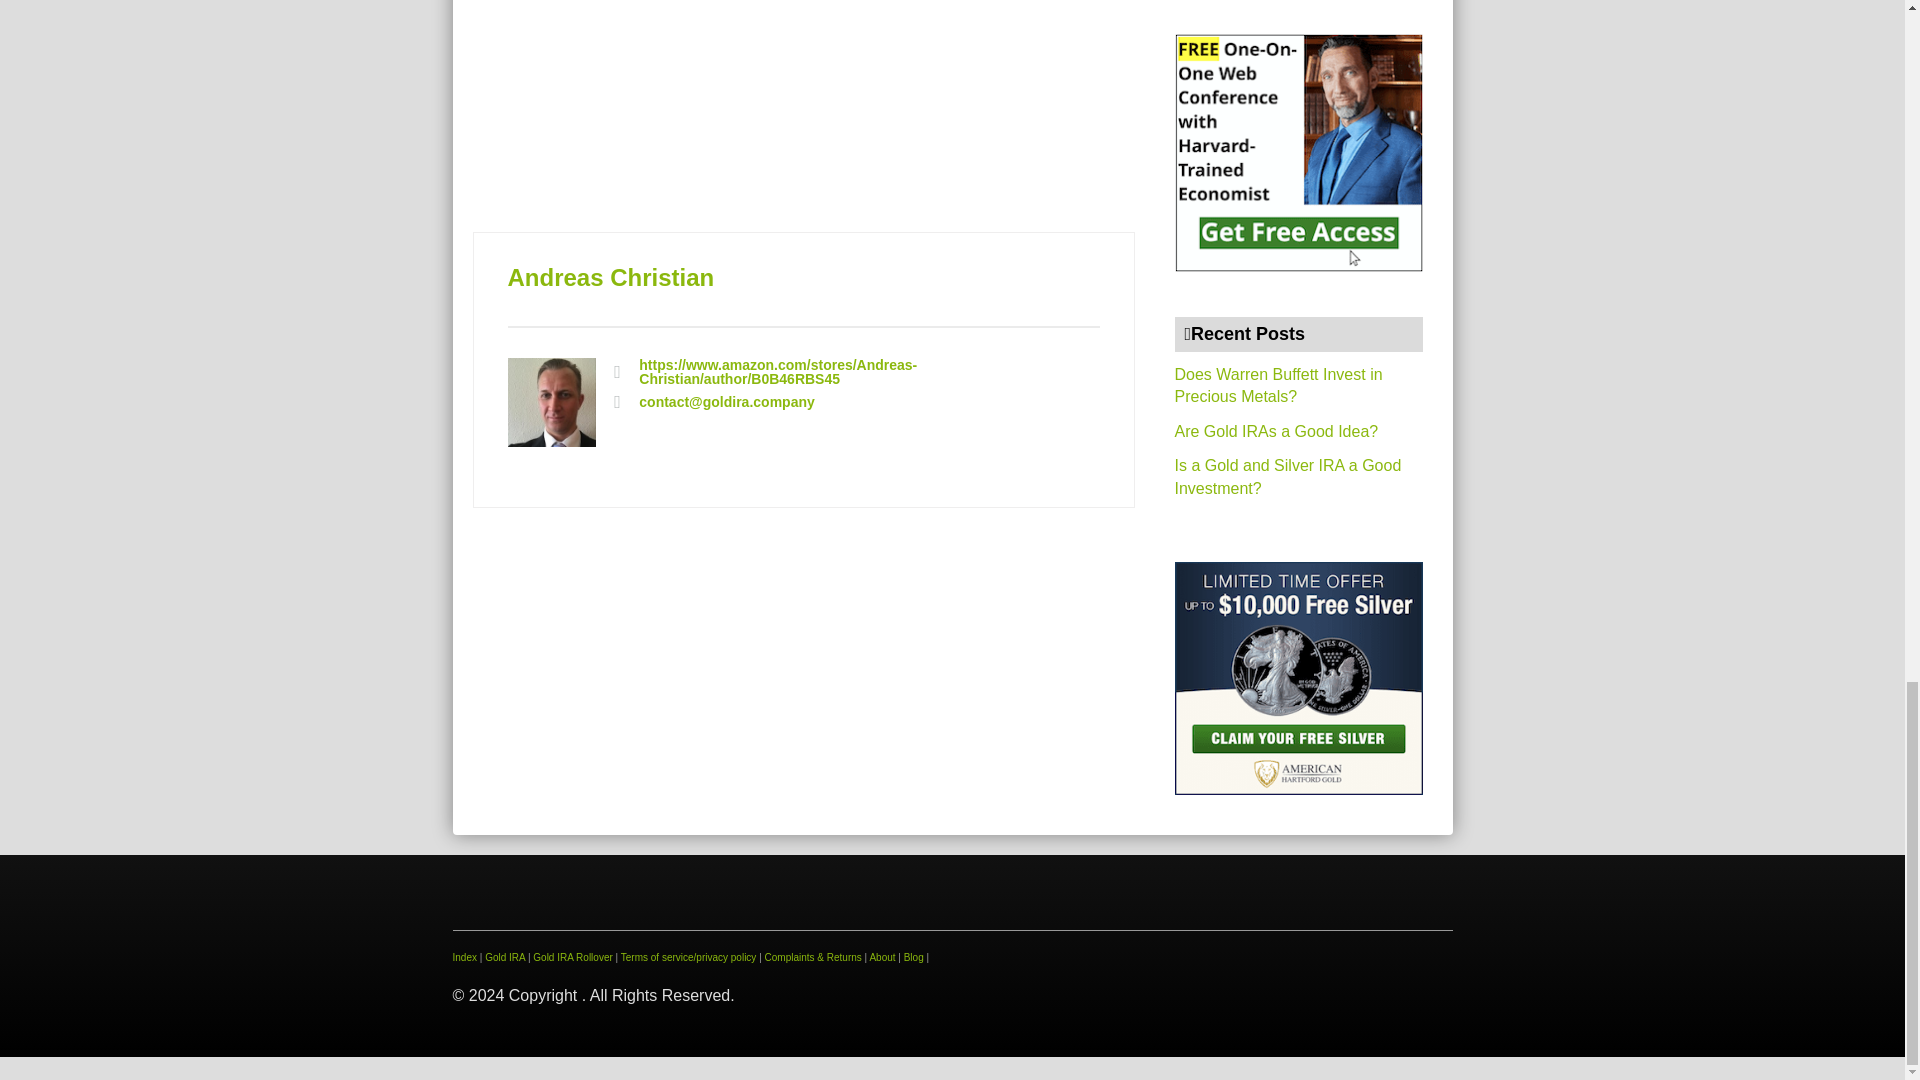  I want to click on Index, so click(464, 957).